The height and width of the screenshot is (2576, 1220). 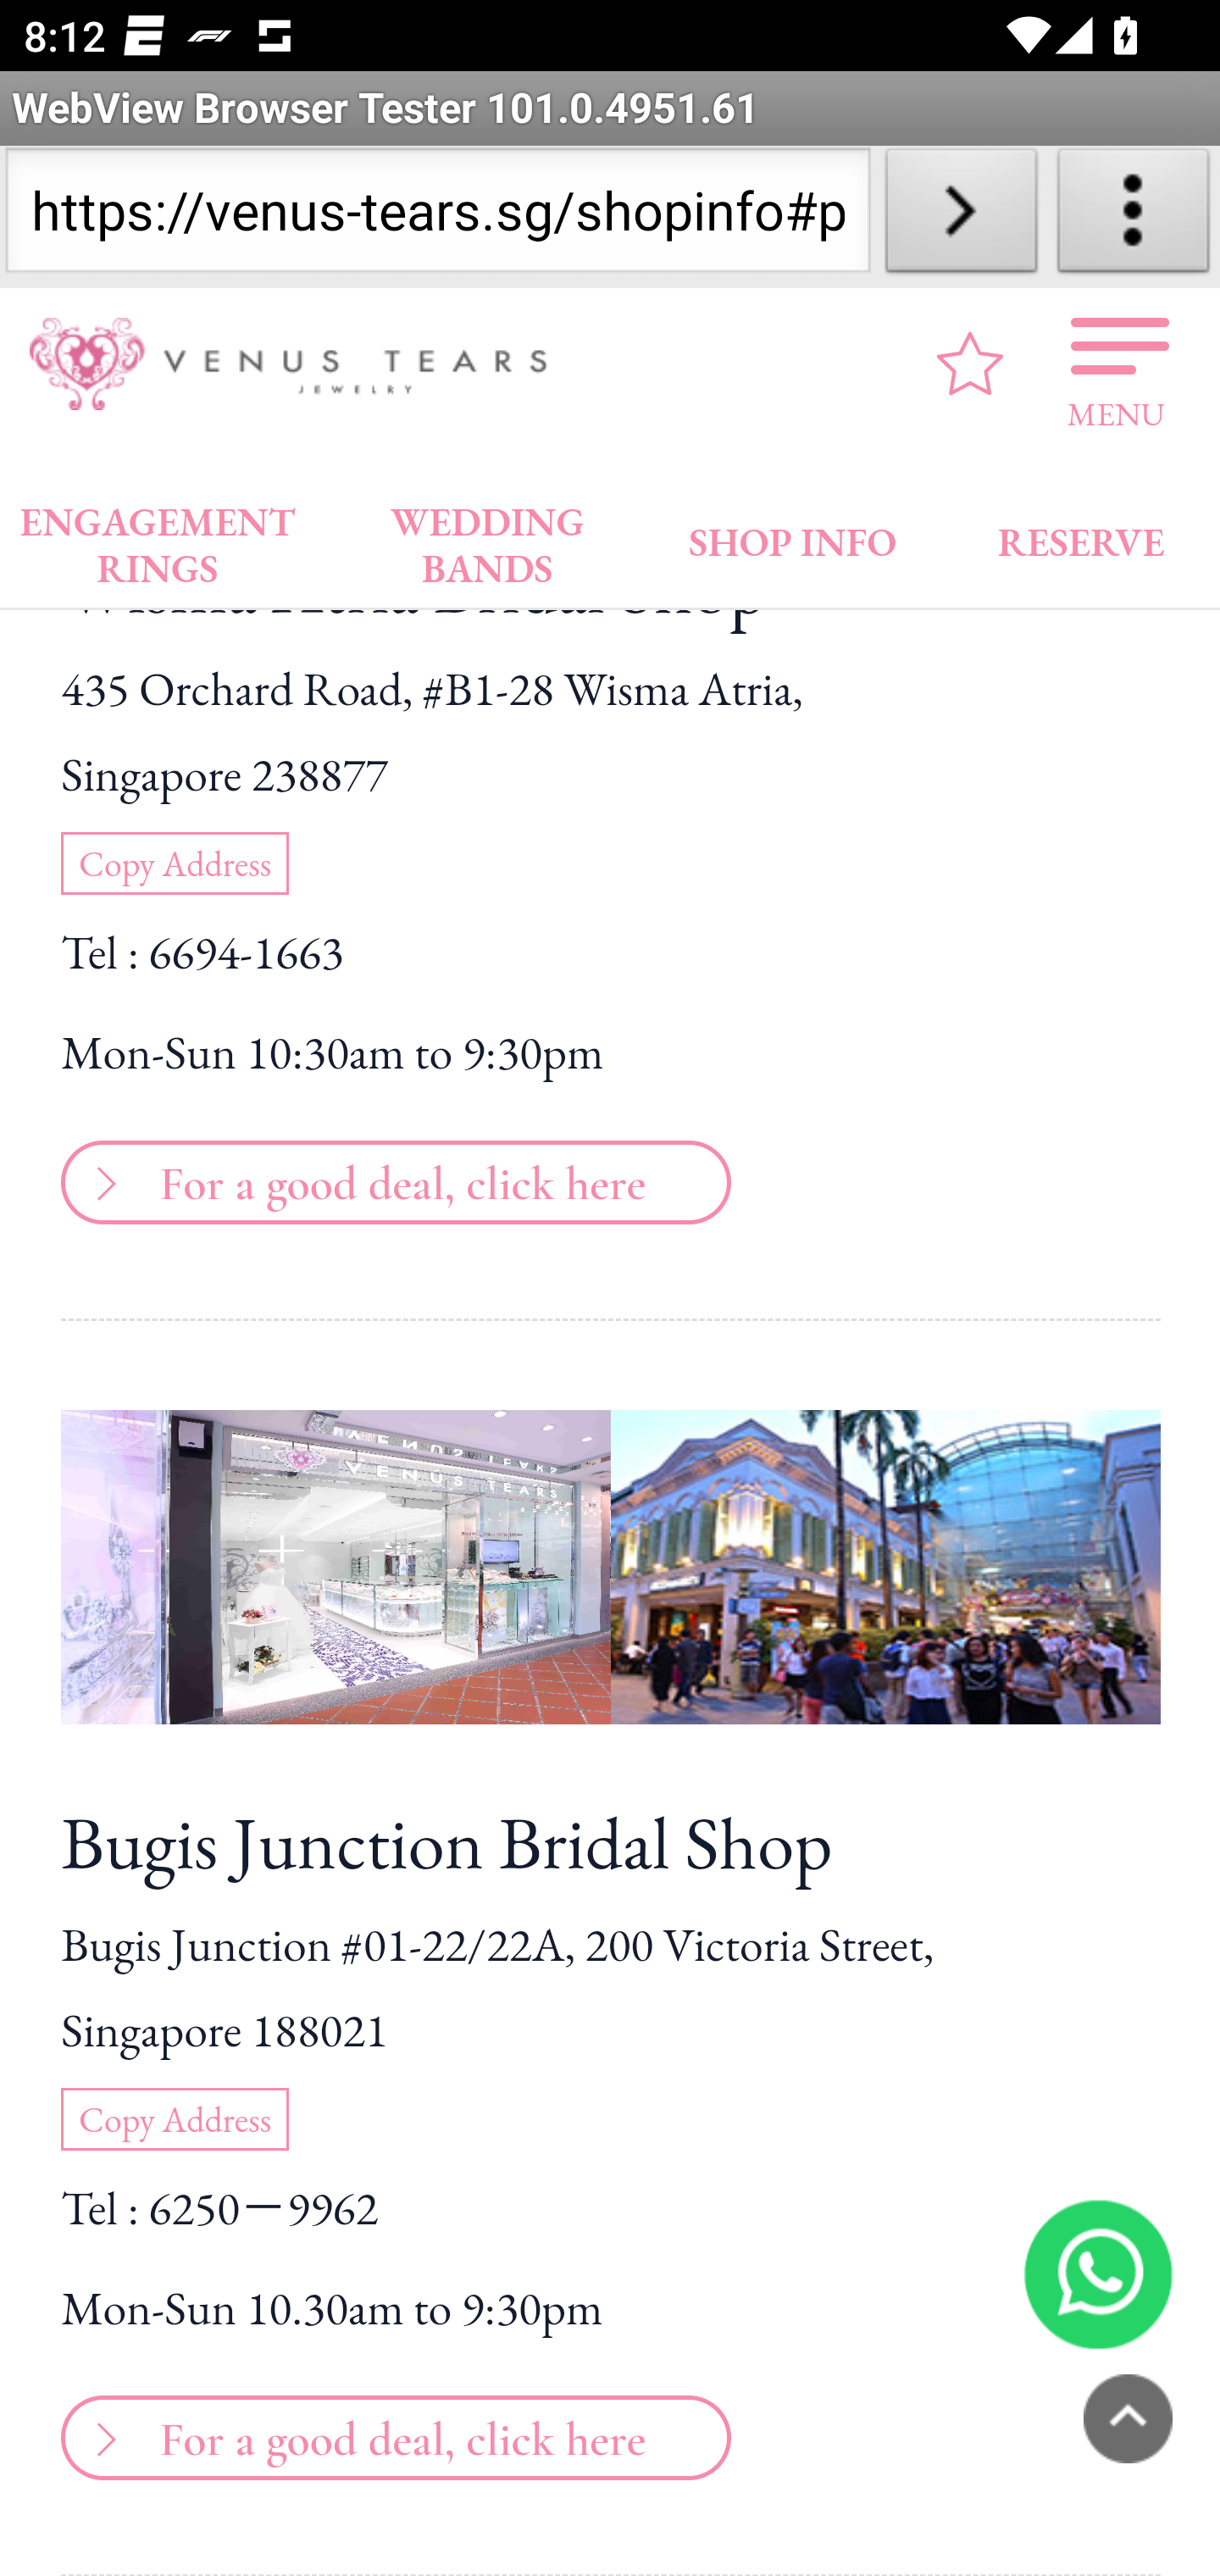 What do you see at coordinates (391, 2433) in the screenshot?
I see `For a good deal, click here` at bounding box center [391, 2433].